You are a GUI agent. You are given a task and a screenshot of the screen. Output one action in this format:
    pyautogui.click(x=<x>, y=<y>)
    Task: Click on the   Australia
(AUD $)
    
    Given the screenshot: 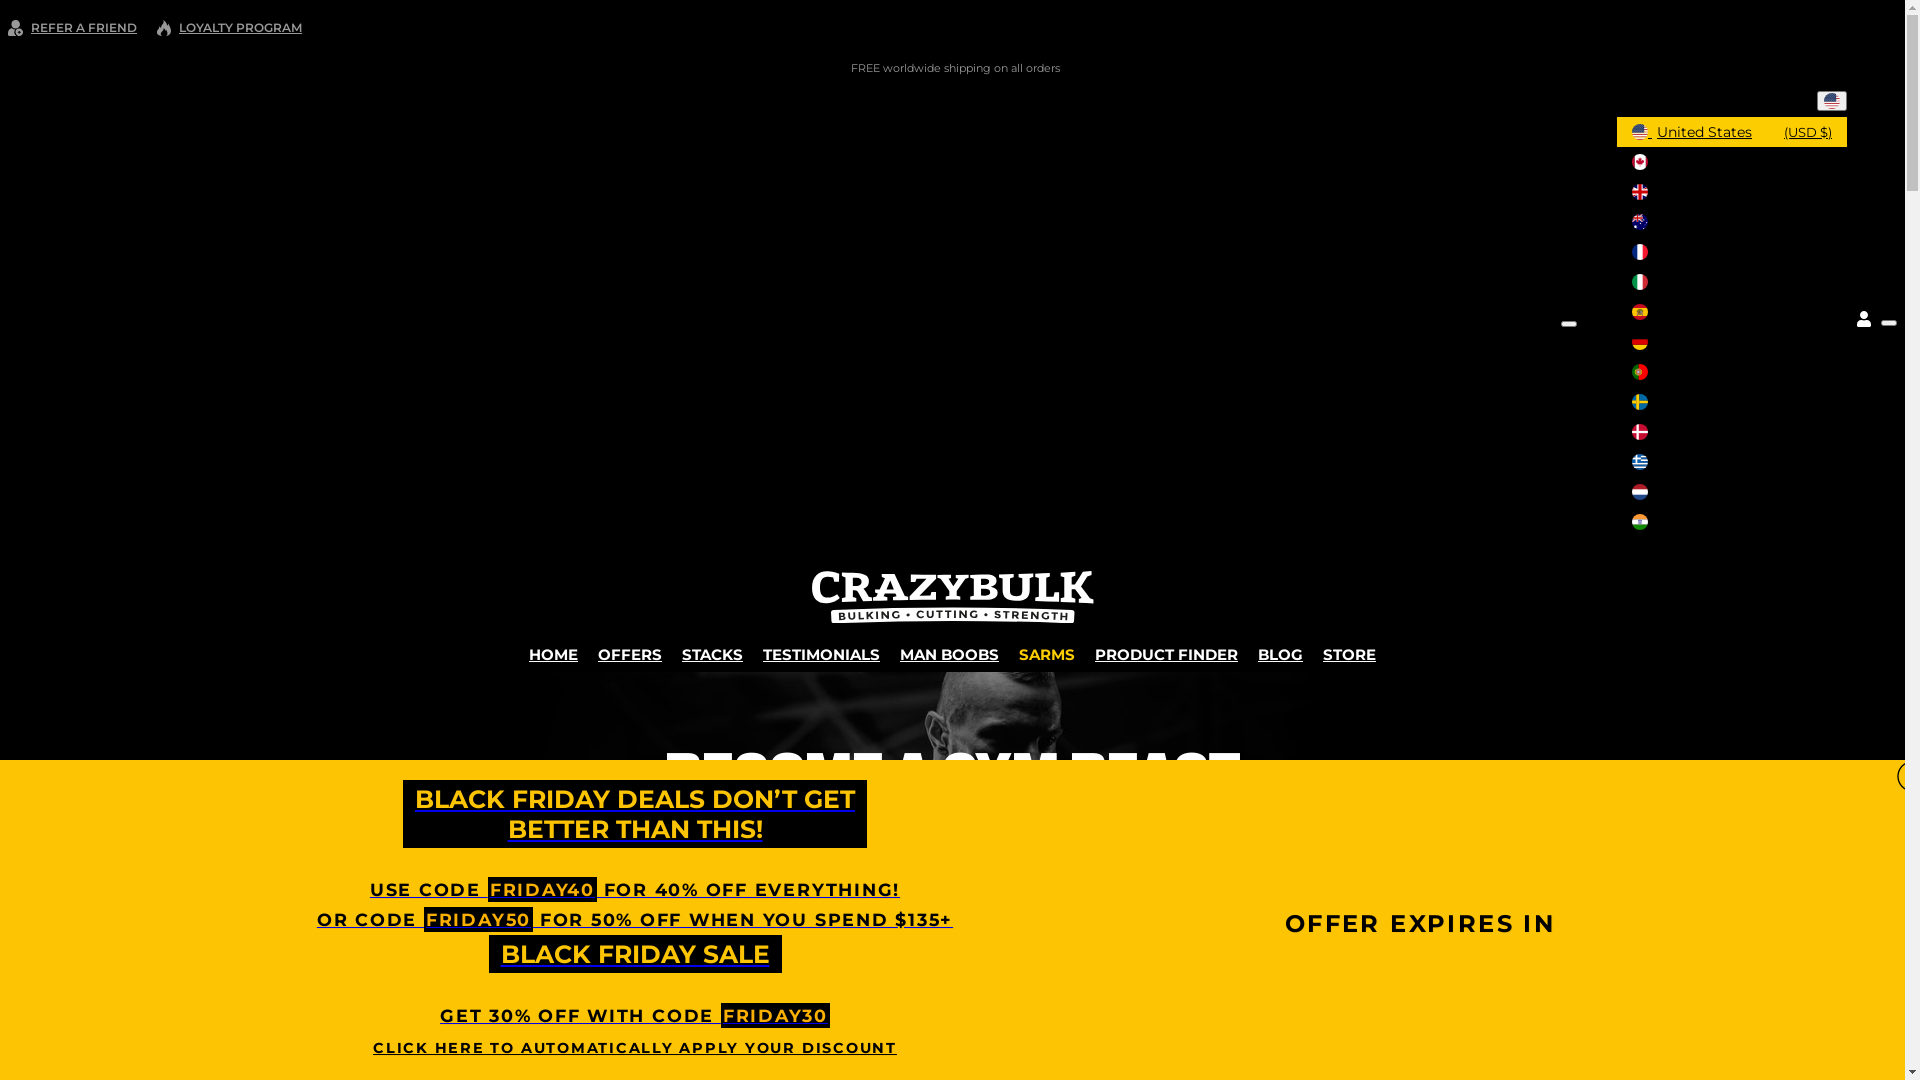 What is the action you would take?
    pyautogui.click(x=1732, y=222)
    